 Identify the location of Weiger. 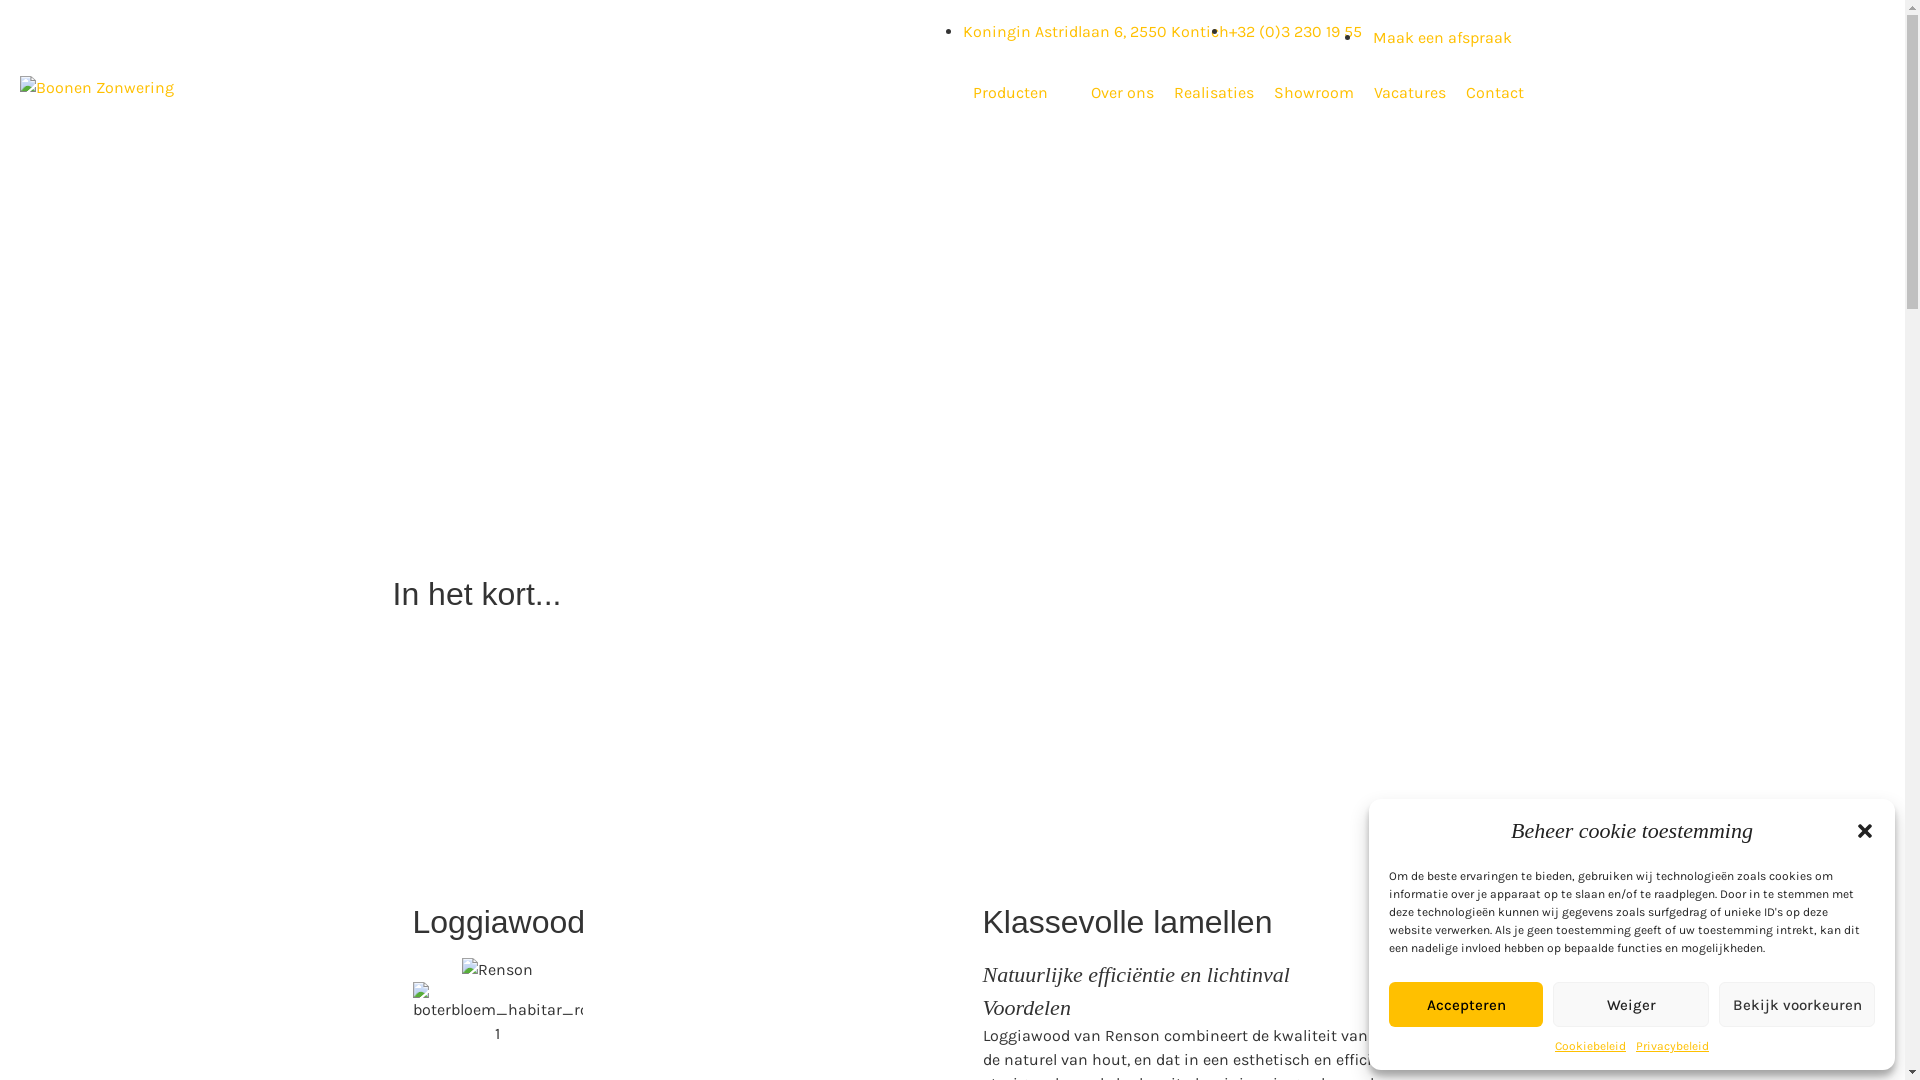
(1631, 1004).